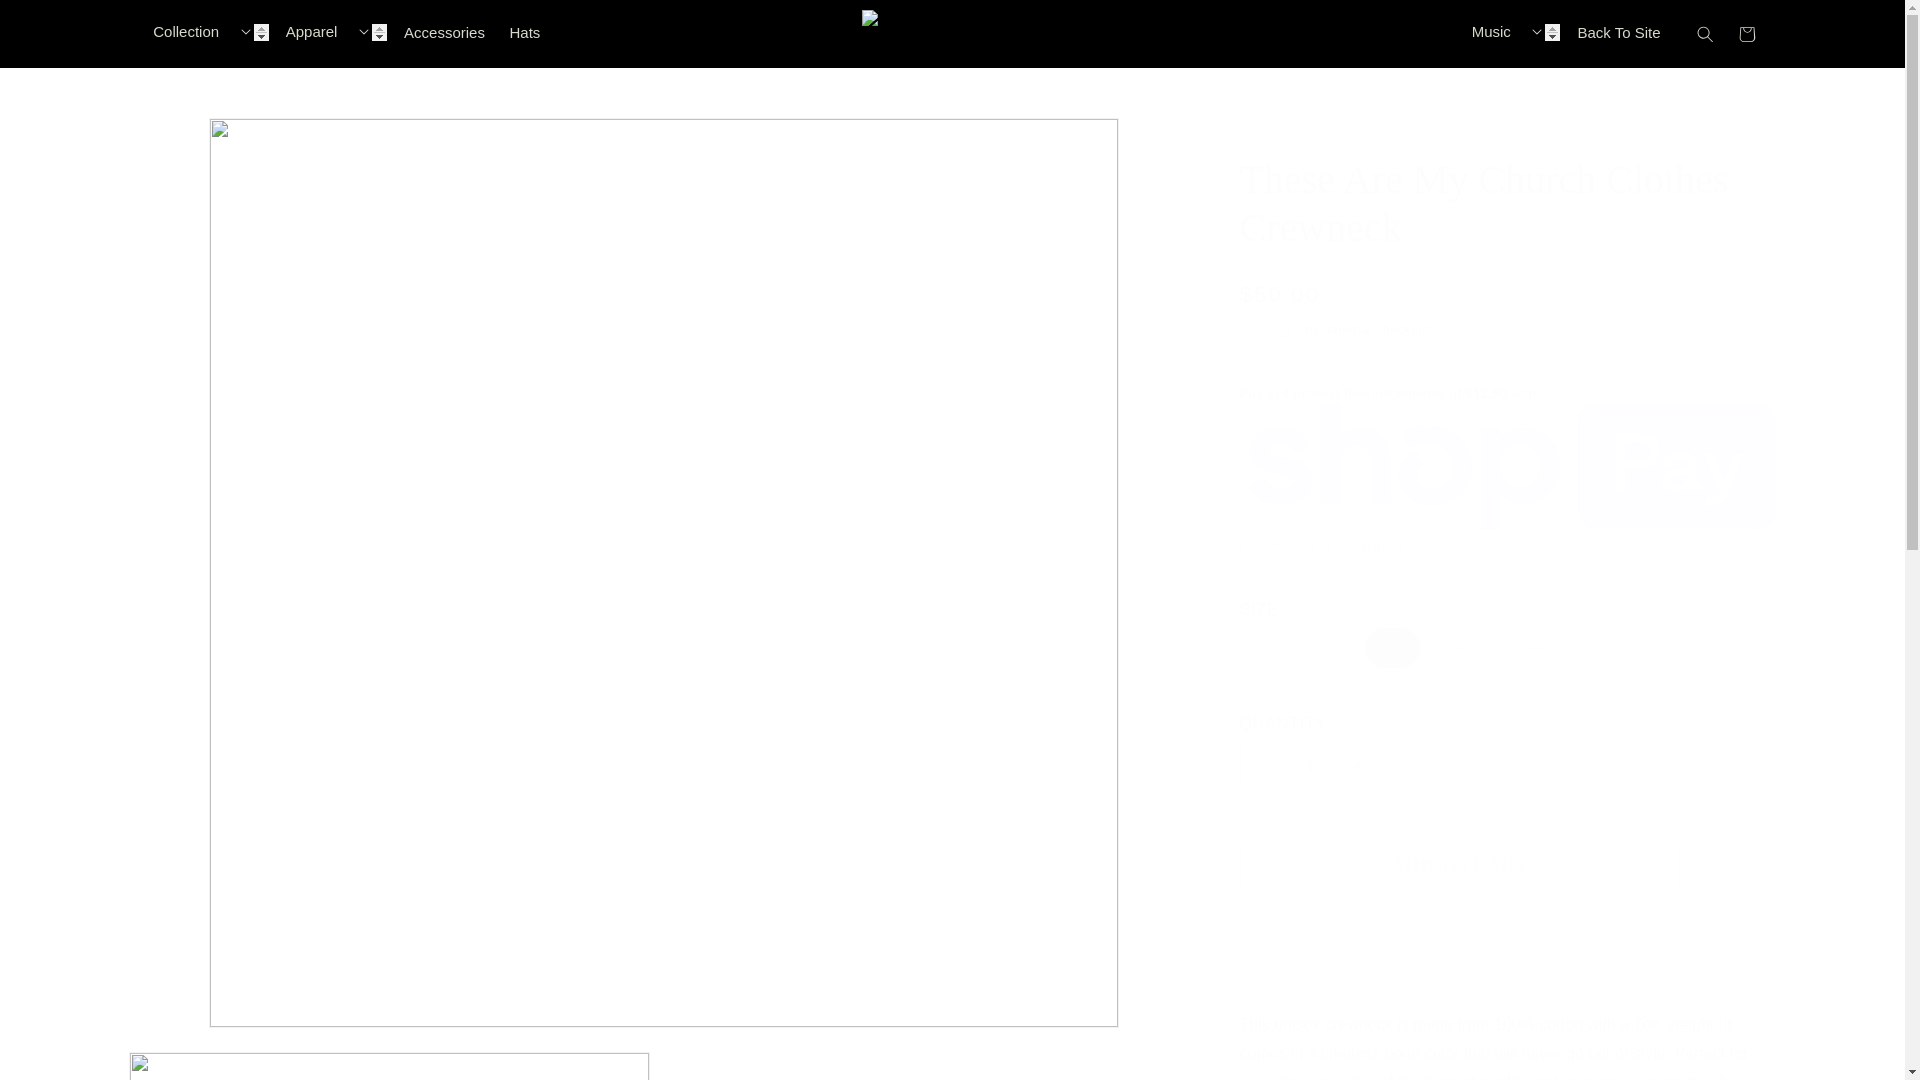 This screenshot has height=1080, width=1920. I want to click on 1, so click(1311, 765).